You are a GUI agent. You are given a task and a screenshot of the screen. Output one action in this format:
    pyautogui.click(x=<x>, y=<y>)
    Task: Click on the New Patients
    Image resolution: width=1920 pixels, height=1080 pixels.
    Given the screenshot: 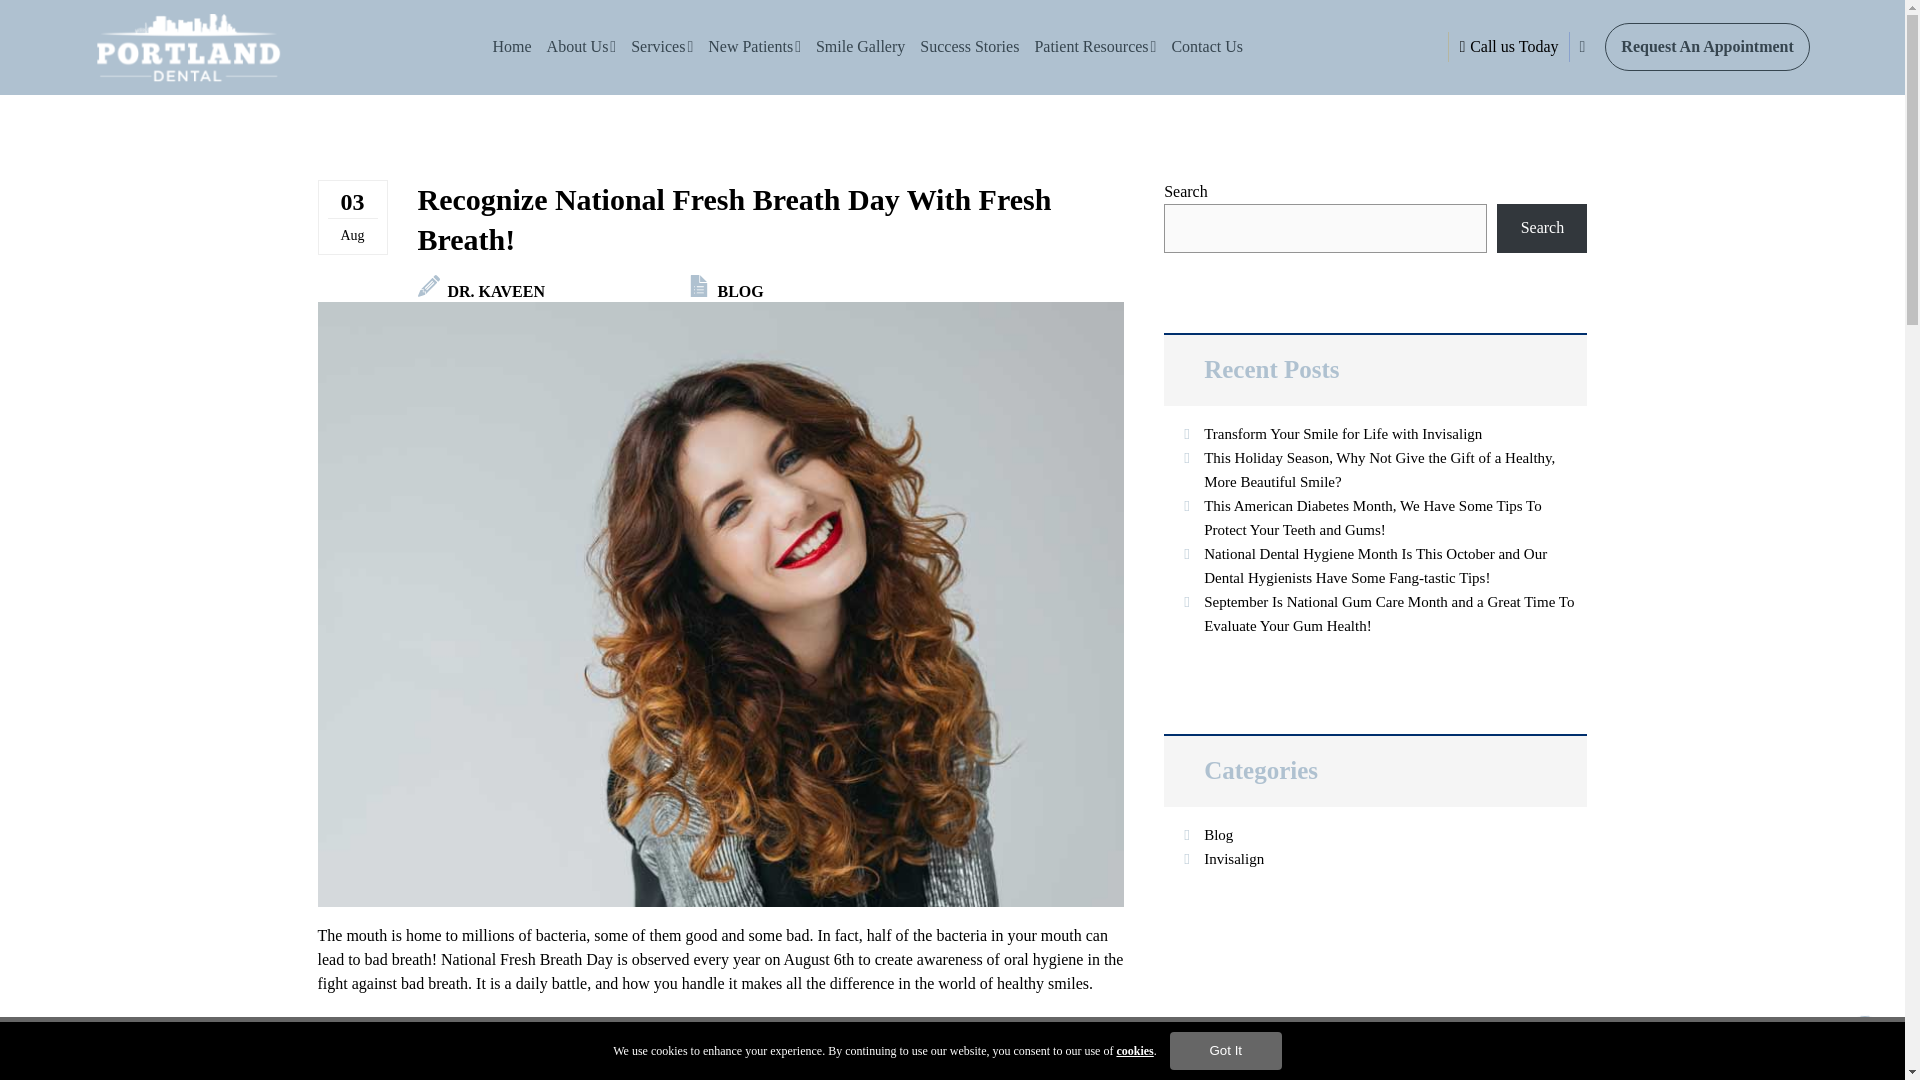 What is the action you would take?
    pyautogui.click(x=754, y=46)
    